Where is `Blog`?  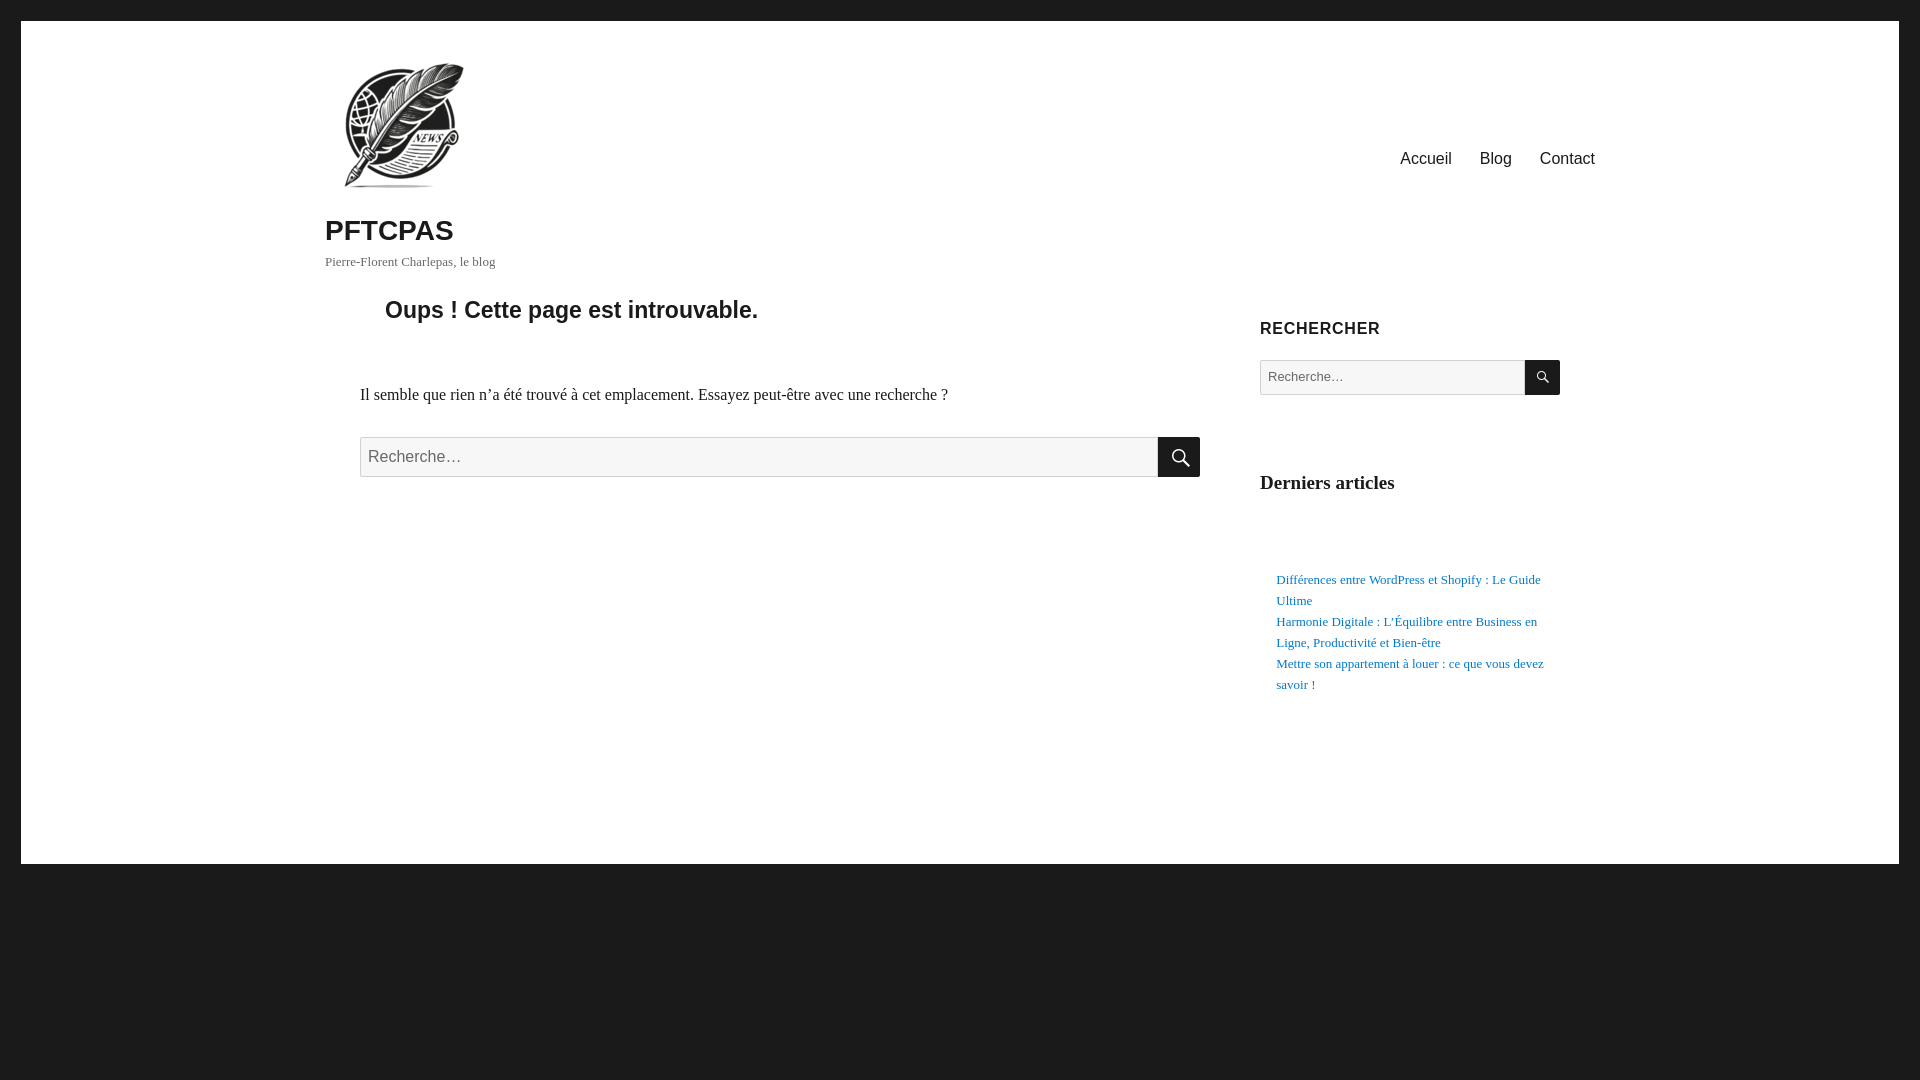 Blog is located at coordinates (1496, 159).